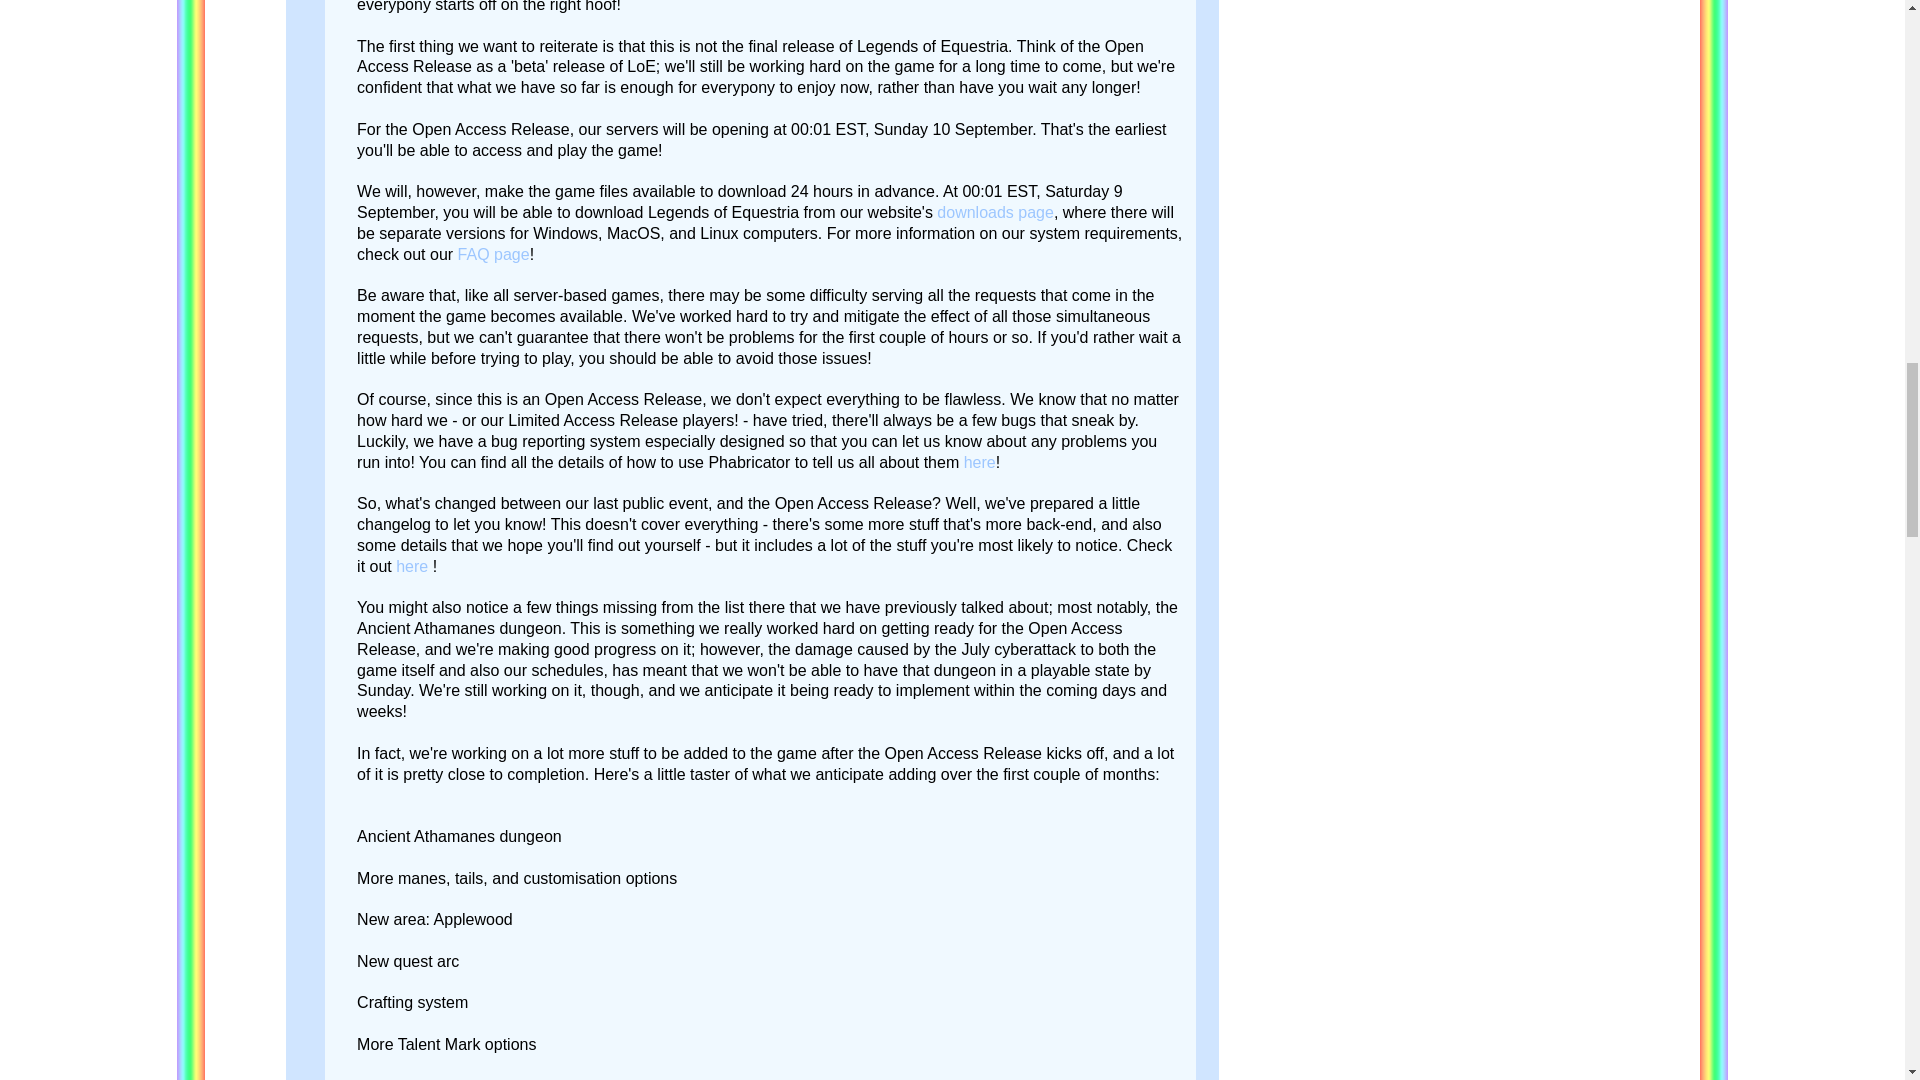 This screenshot has width=1920, height=1080. Describe the element at coordinates (494, 254) in the screenshot. I see `FAQ page` at that location.